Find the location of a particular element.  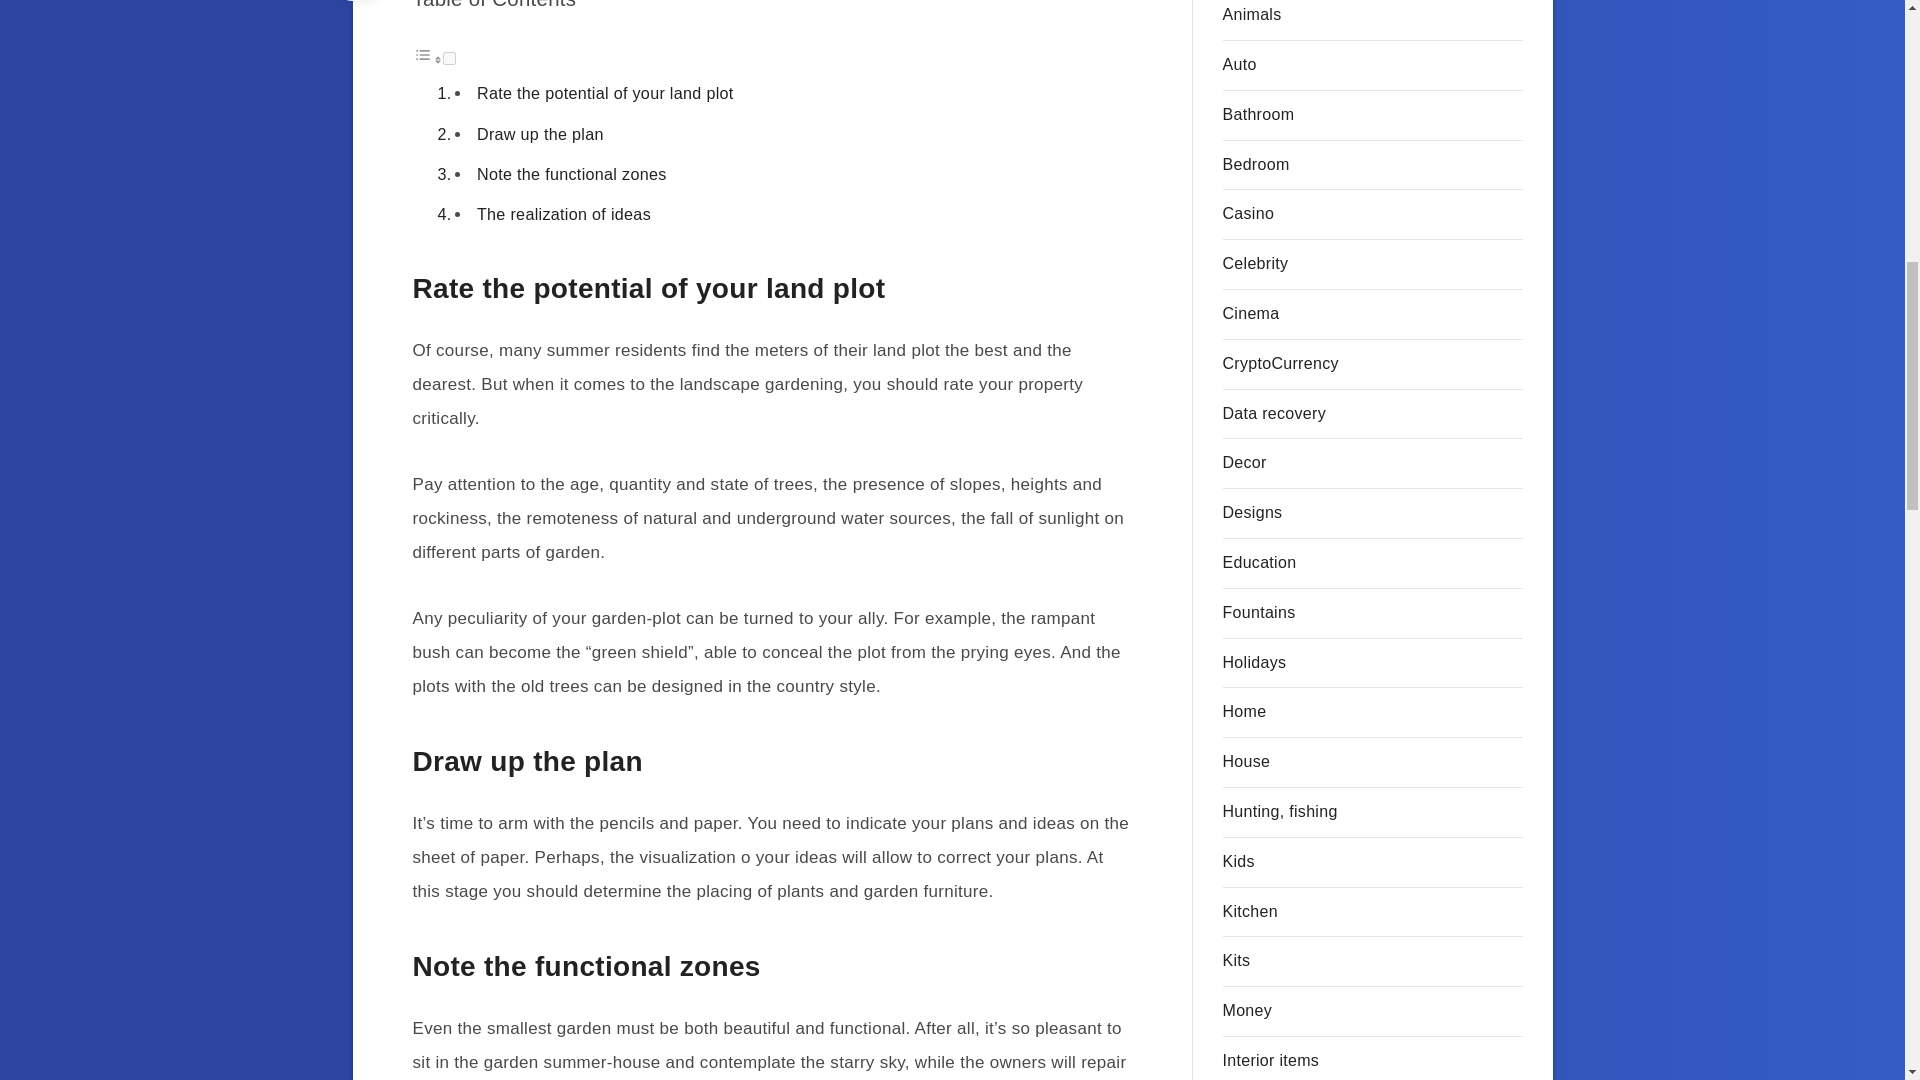

Note the functional zones is located at coordinates (571, 174).